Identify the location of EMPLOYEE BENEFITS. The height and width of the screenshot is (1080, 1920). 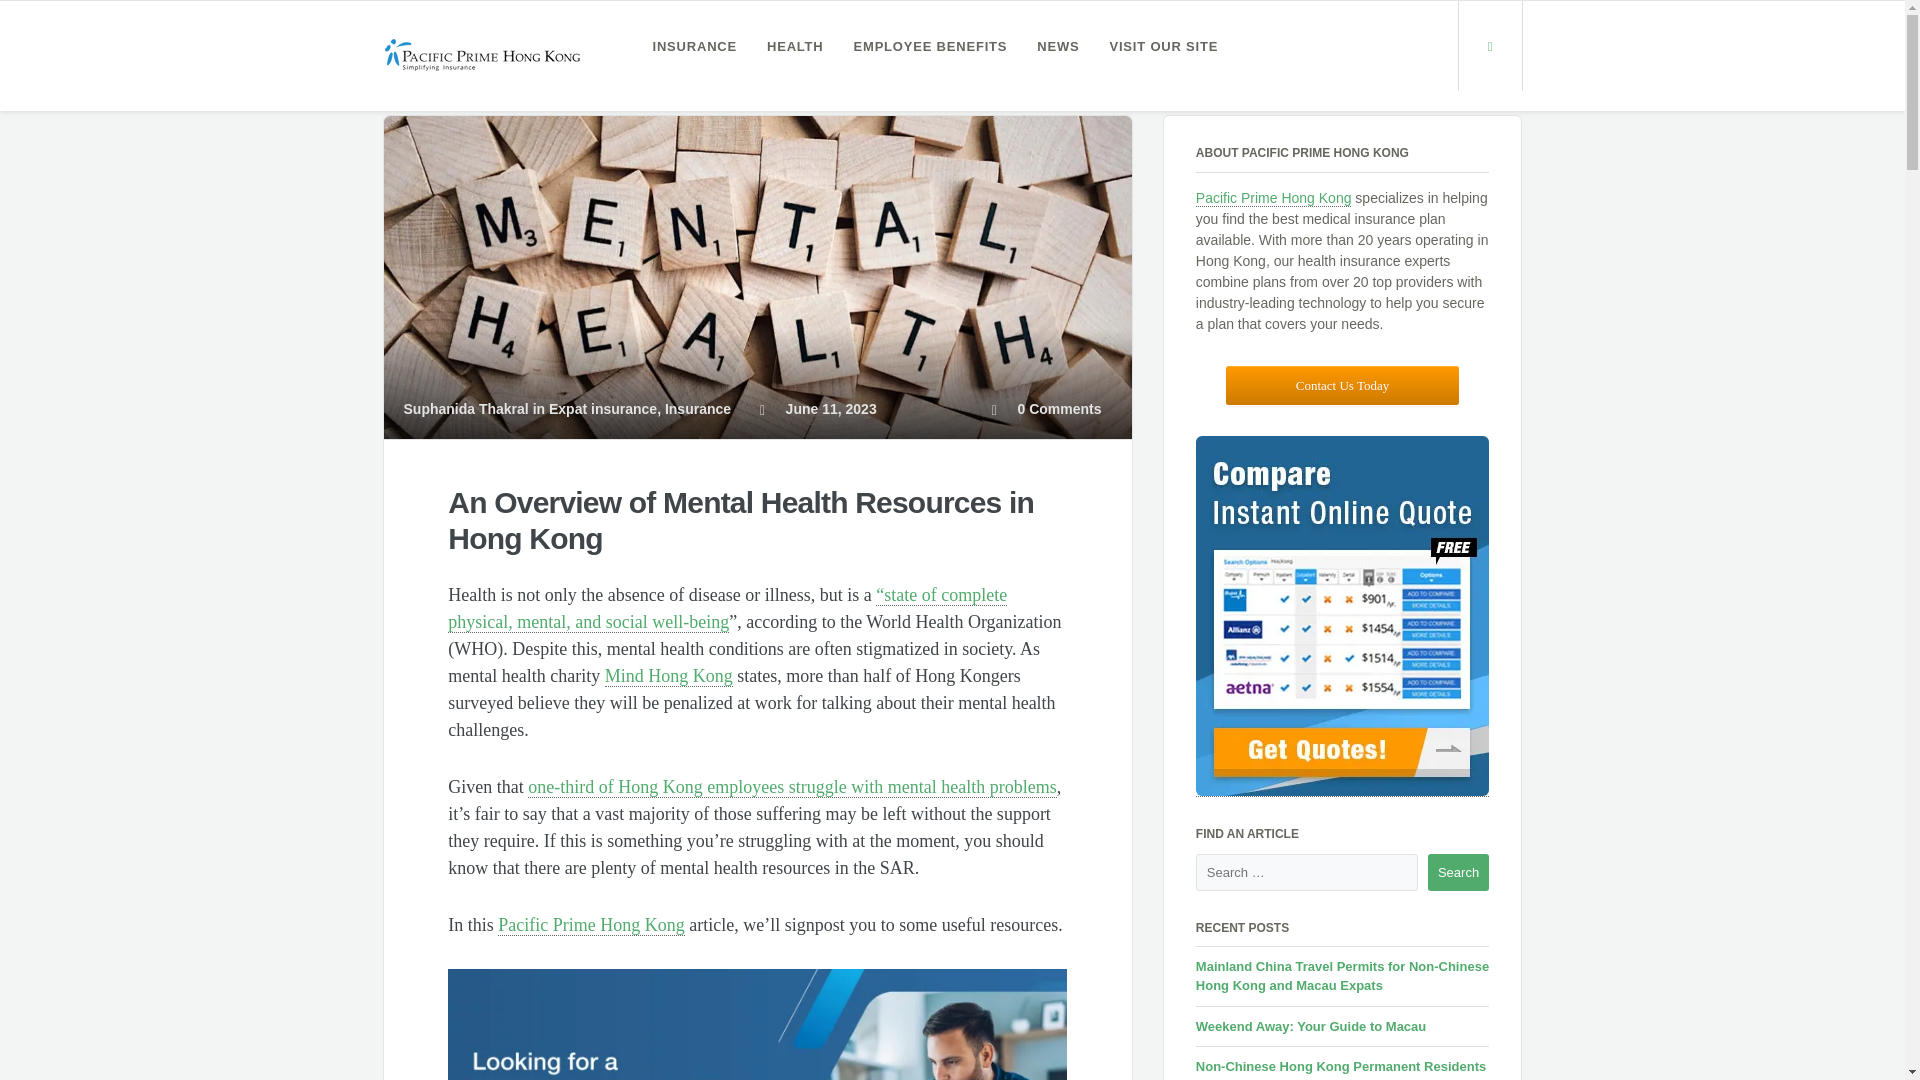
(931, 46).